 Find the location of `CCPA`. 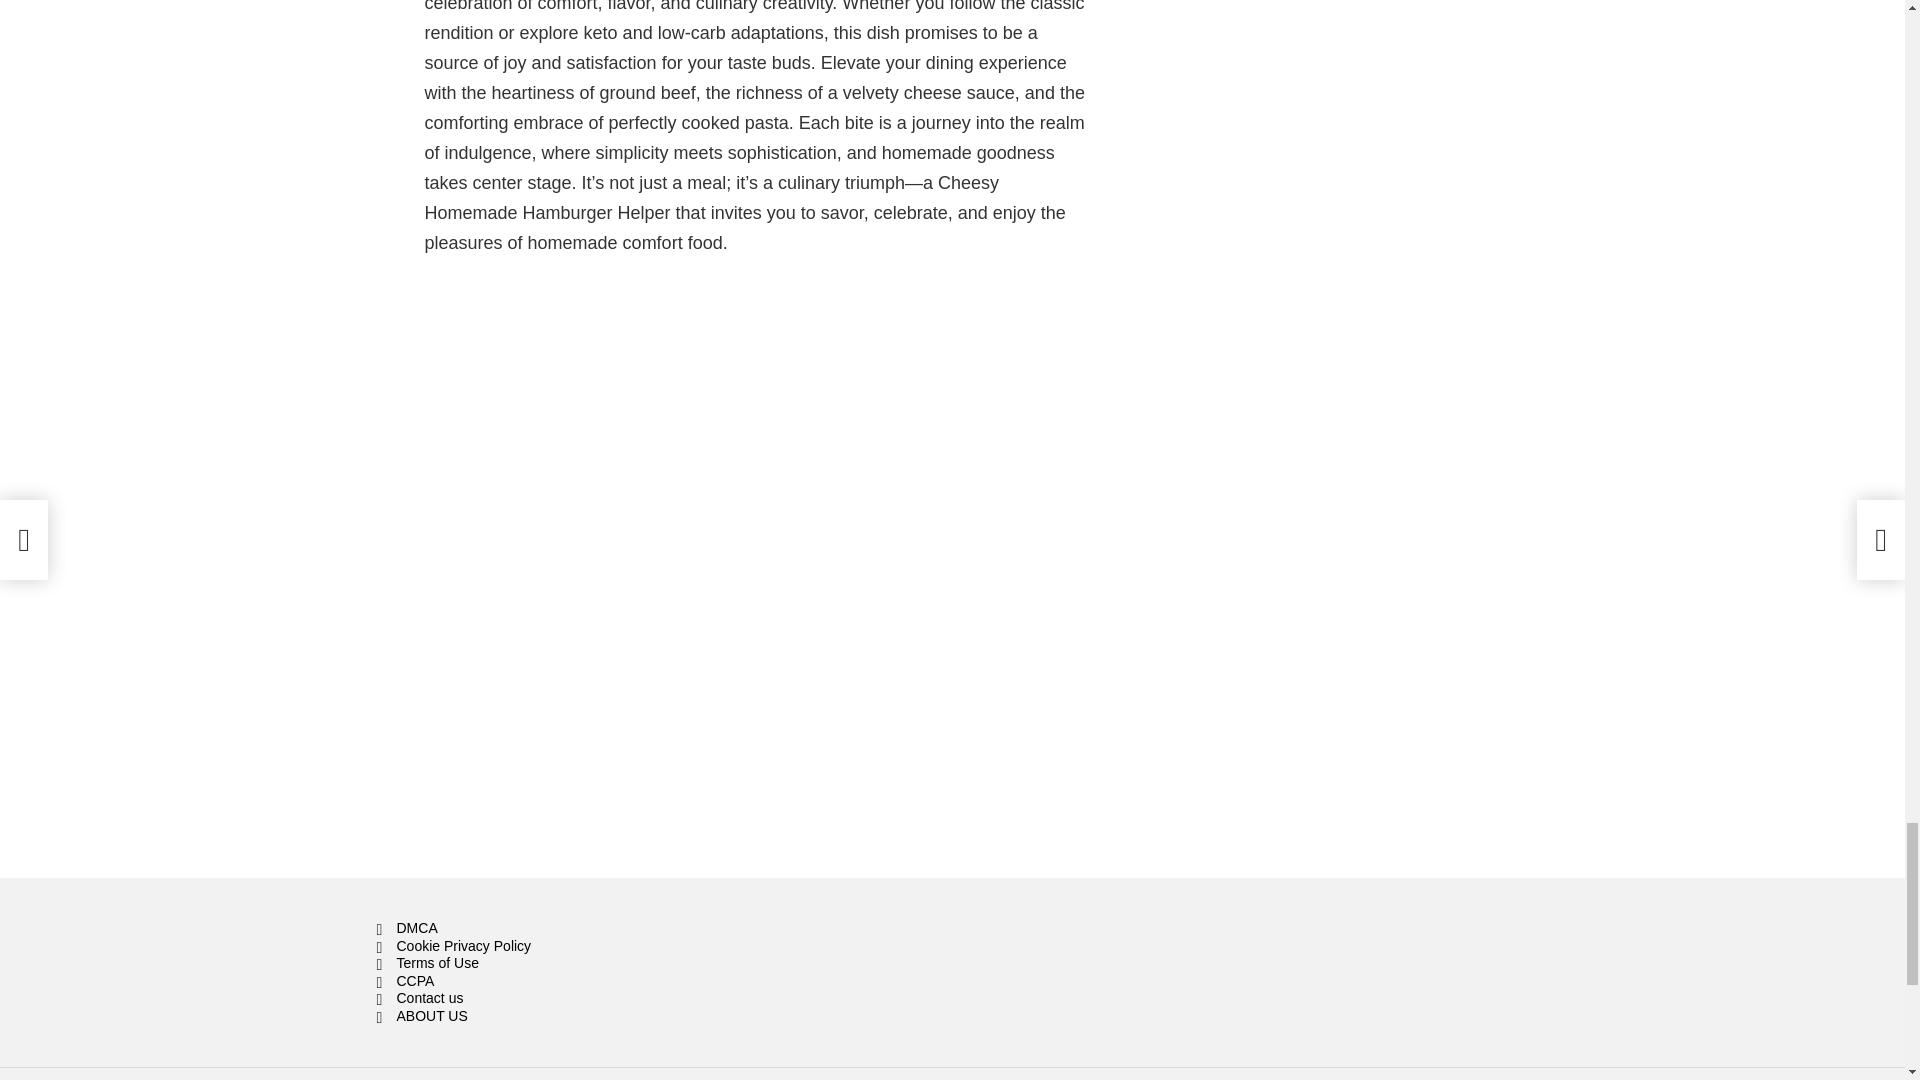

CCPA is located at coordinates (558, 982).